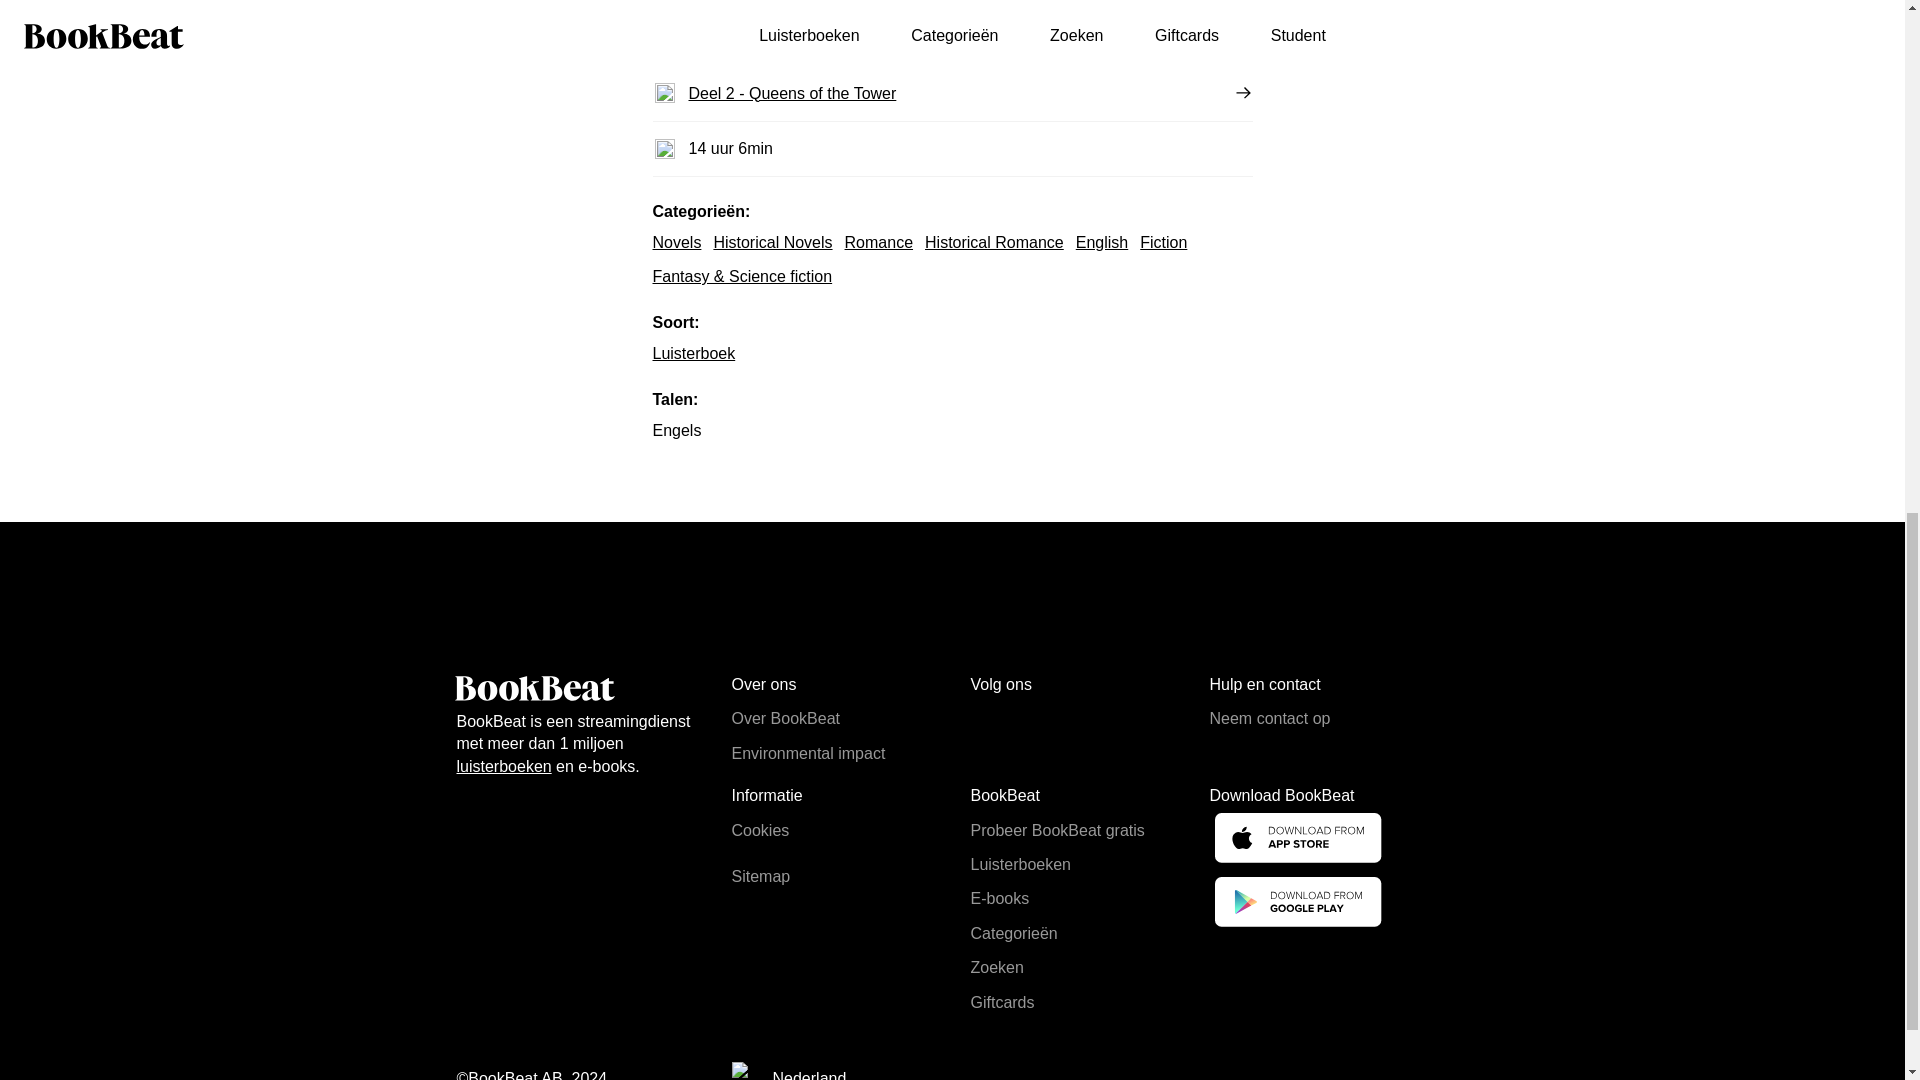 The height and width of the screenshot is (1080, 1920). What do you see at coordinates (878, 242) in the screenshot?
I see `Romance` at bounding box center [878, 242].